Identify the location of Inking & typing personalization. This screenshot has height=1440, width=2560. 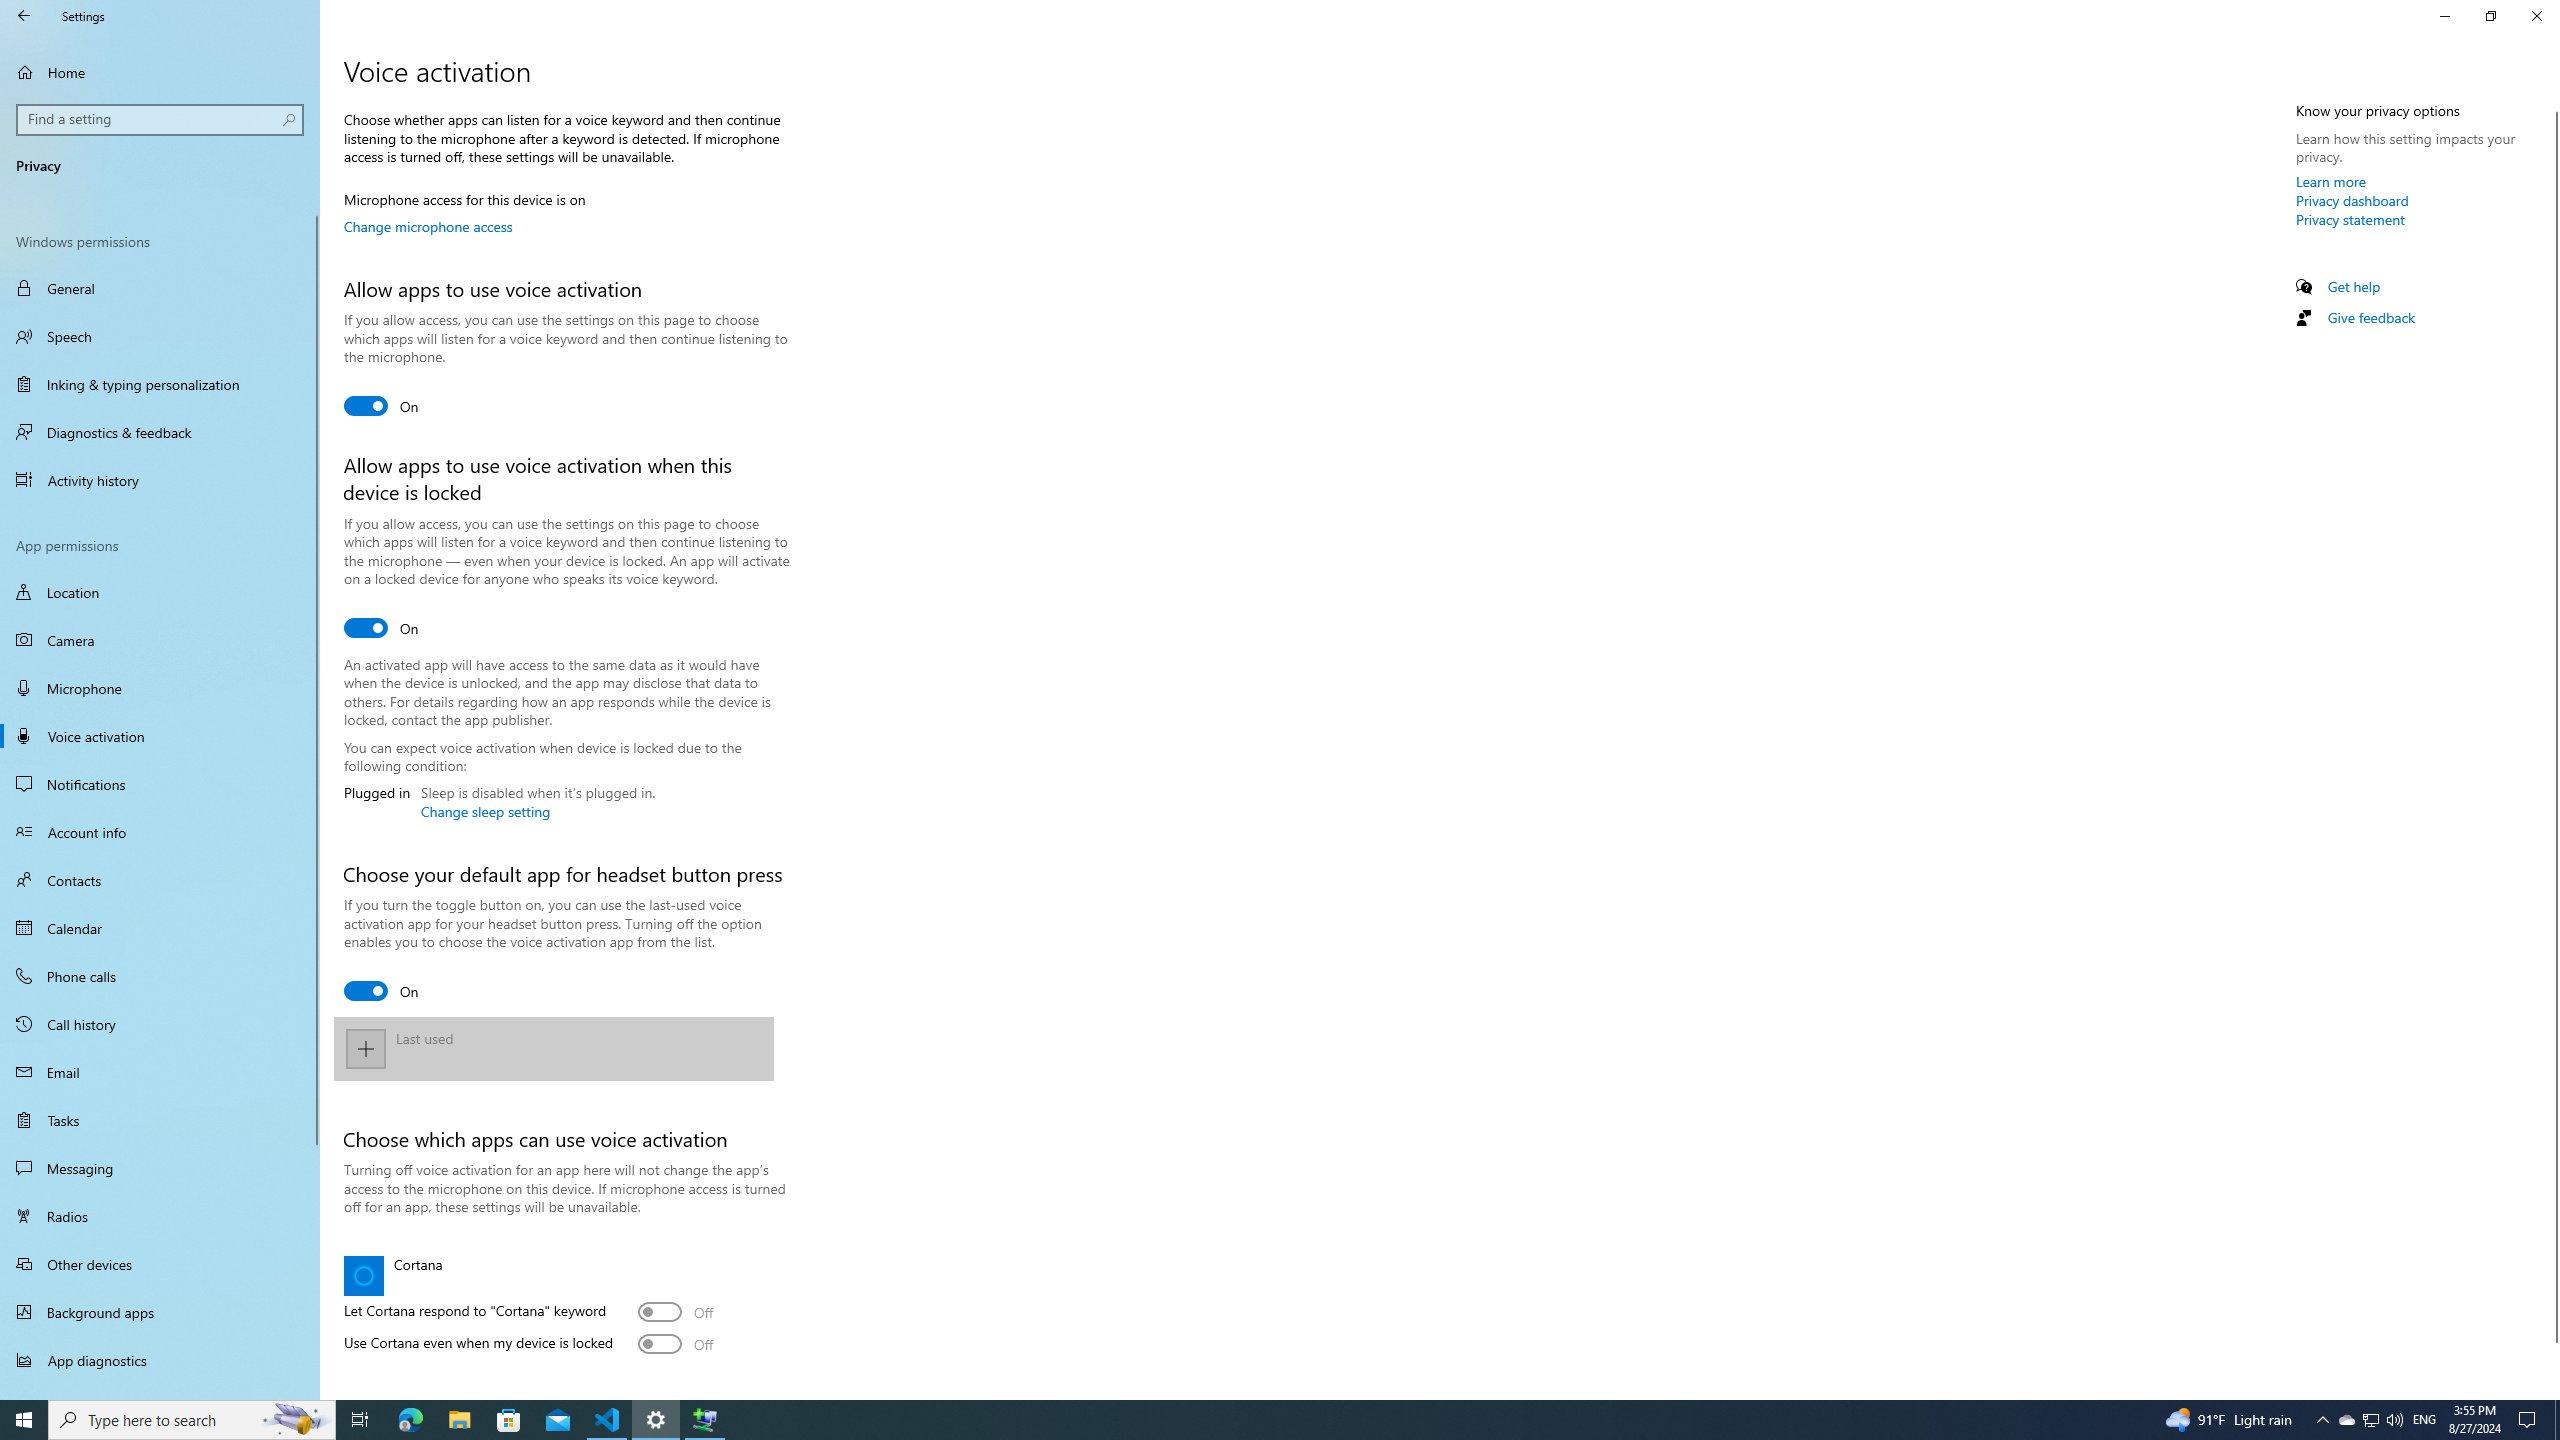
(160, 384).